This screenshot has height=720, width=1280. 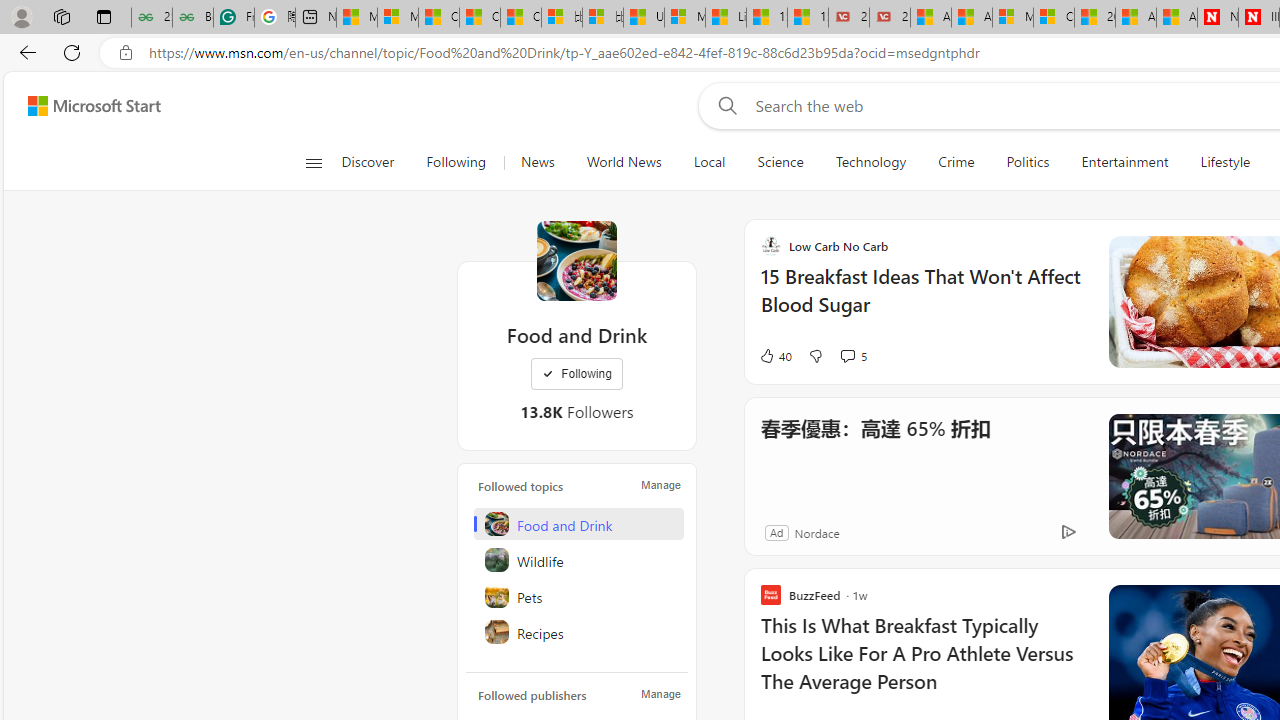 What do you see at coordinates (576, 260) in the screenshot?
I see `Food and Drink` at bounding box center [576, 260].